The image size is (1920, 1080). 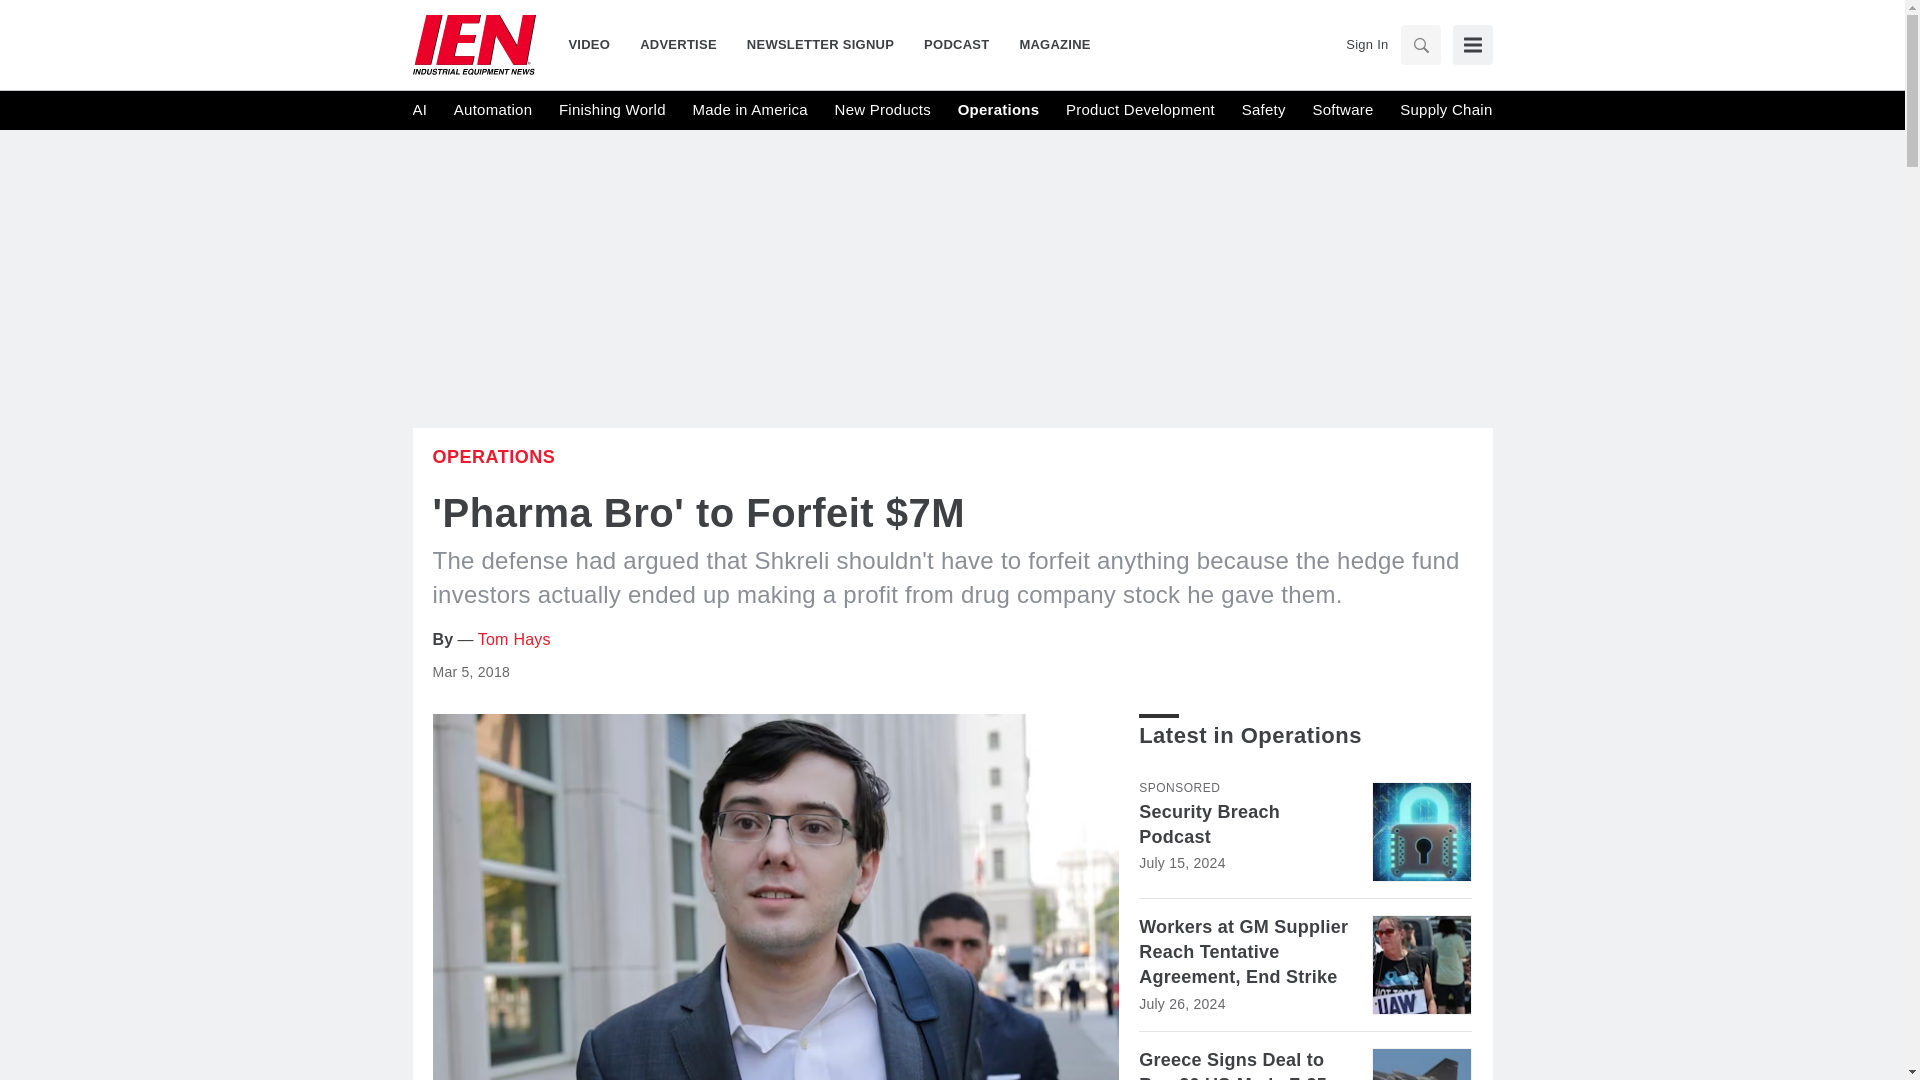 What do you see at coordinates (492, 110) in the screenshot?
I see `Automation` at bounding box center [492, 110].